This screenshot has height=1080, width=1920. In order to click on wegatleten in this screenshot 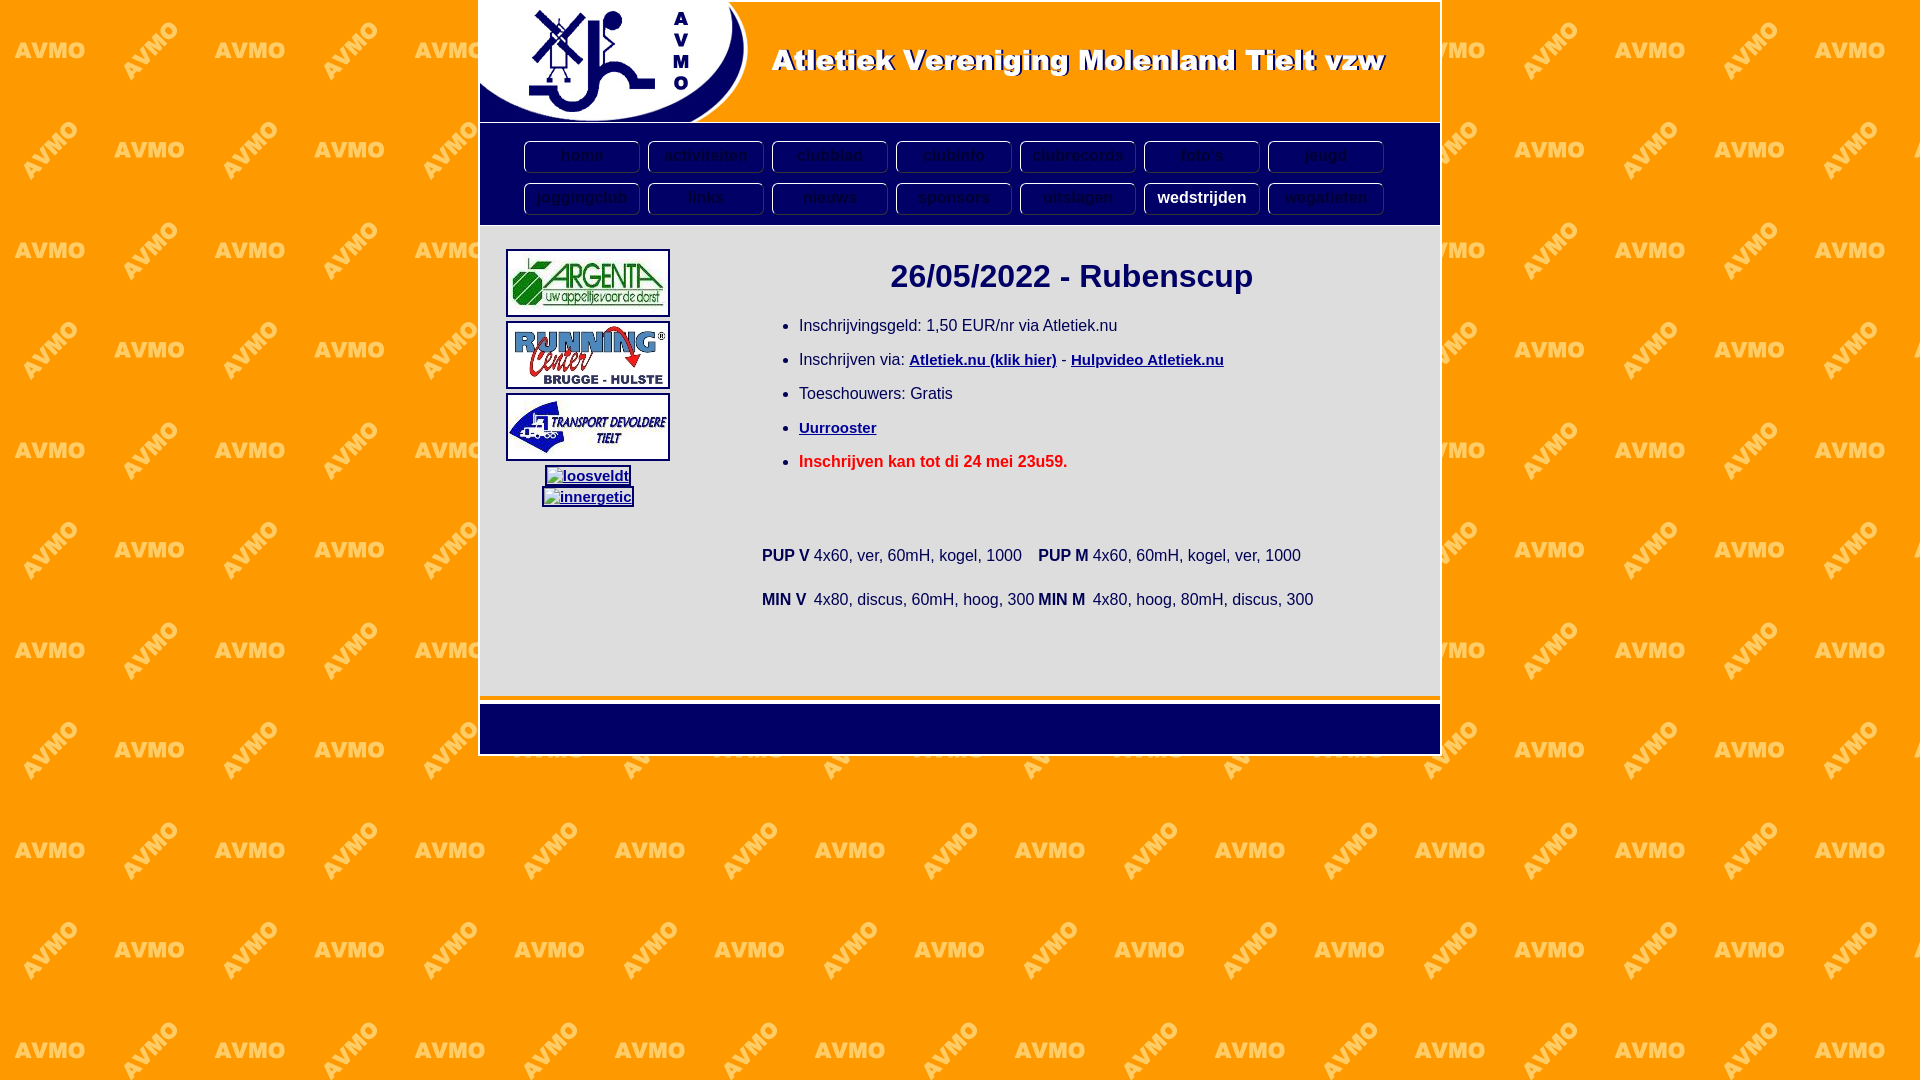, I will do `click(1326, 199)`.